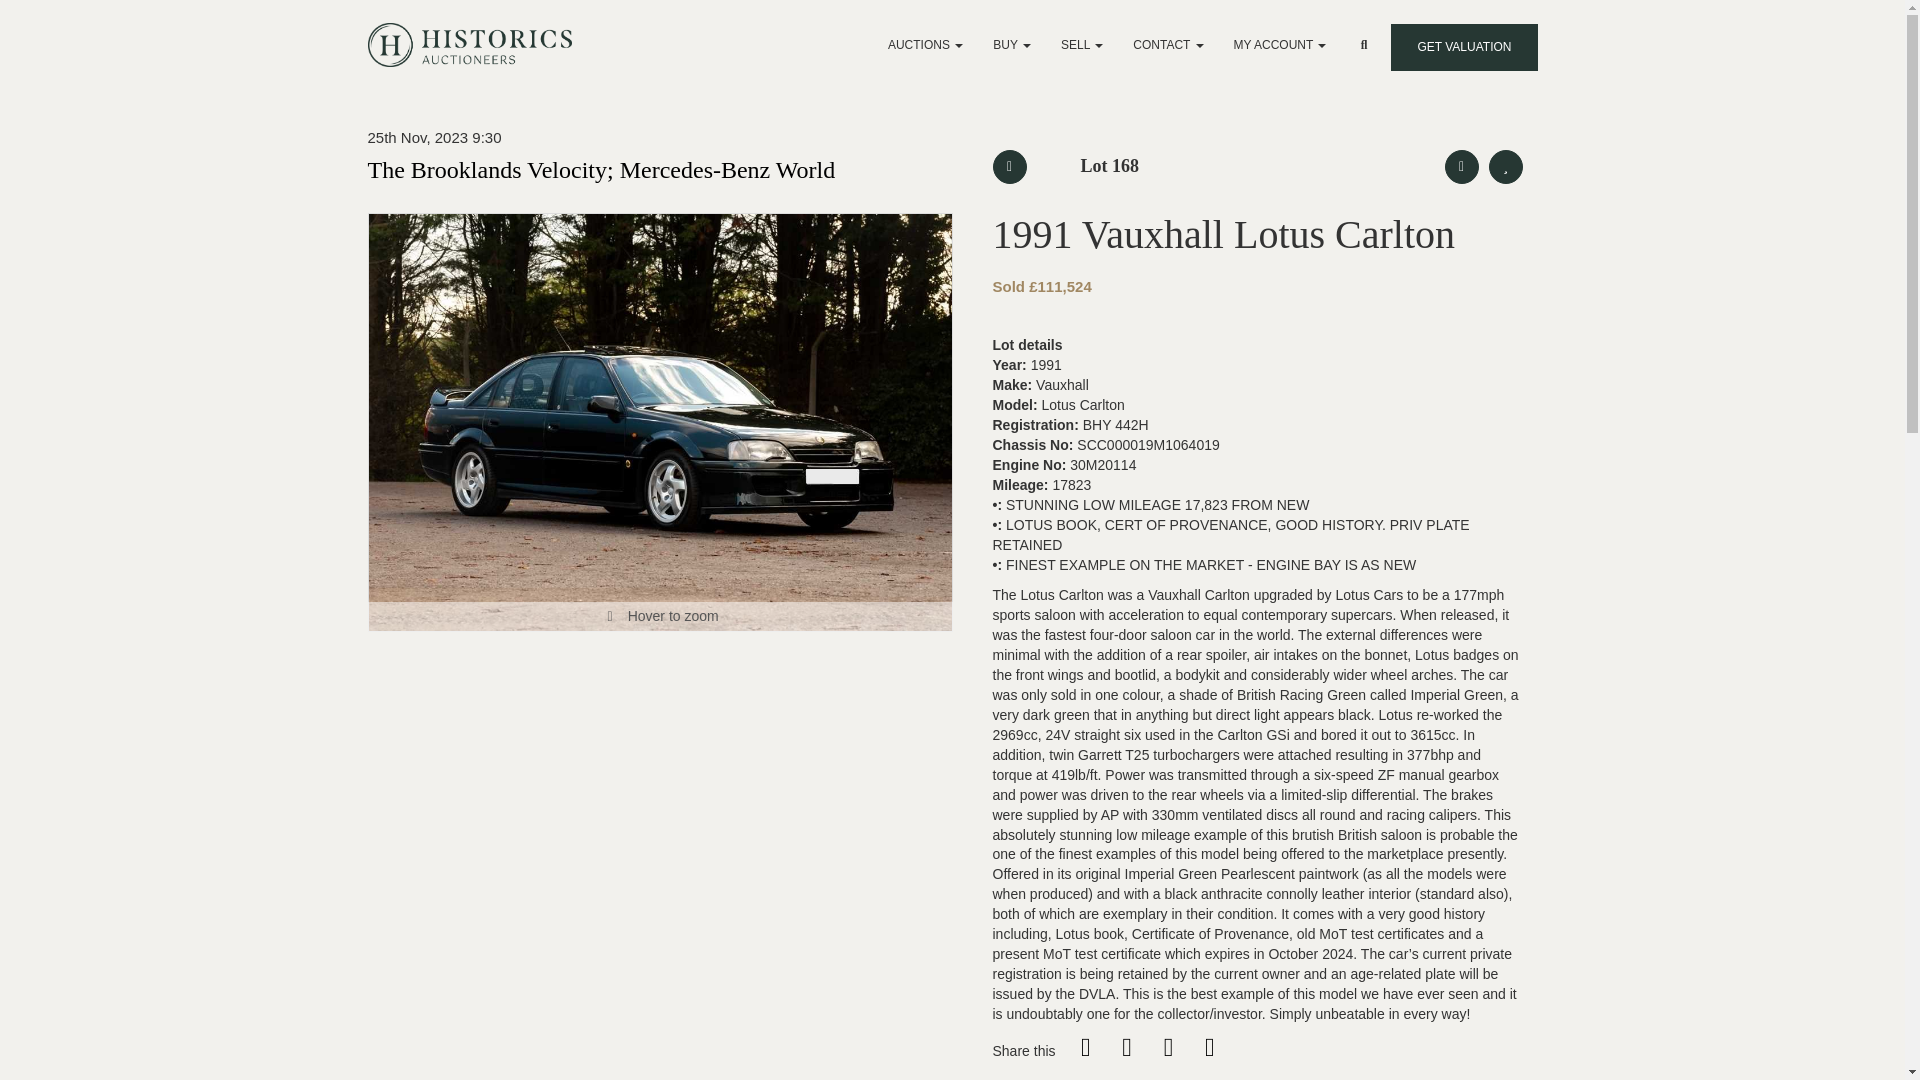 Image resolution: width=1920 pixels, height=1080 pixels. I want to click on SELL, so click(1082, 44).